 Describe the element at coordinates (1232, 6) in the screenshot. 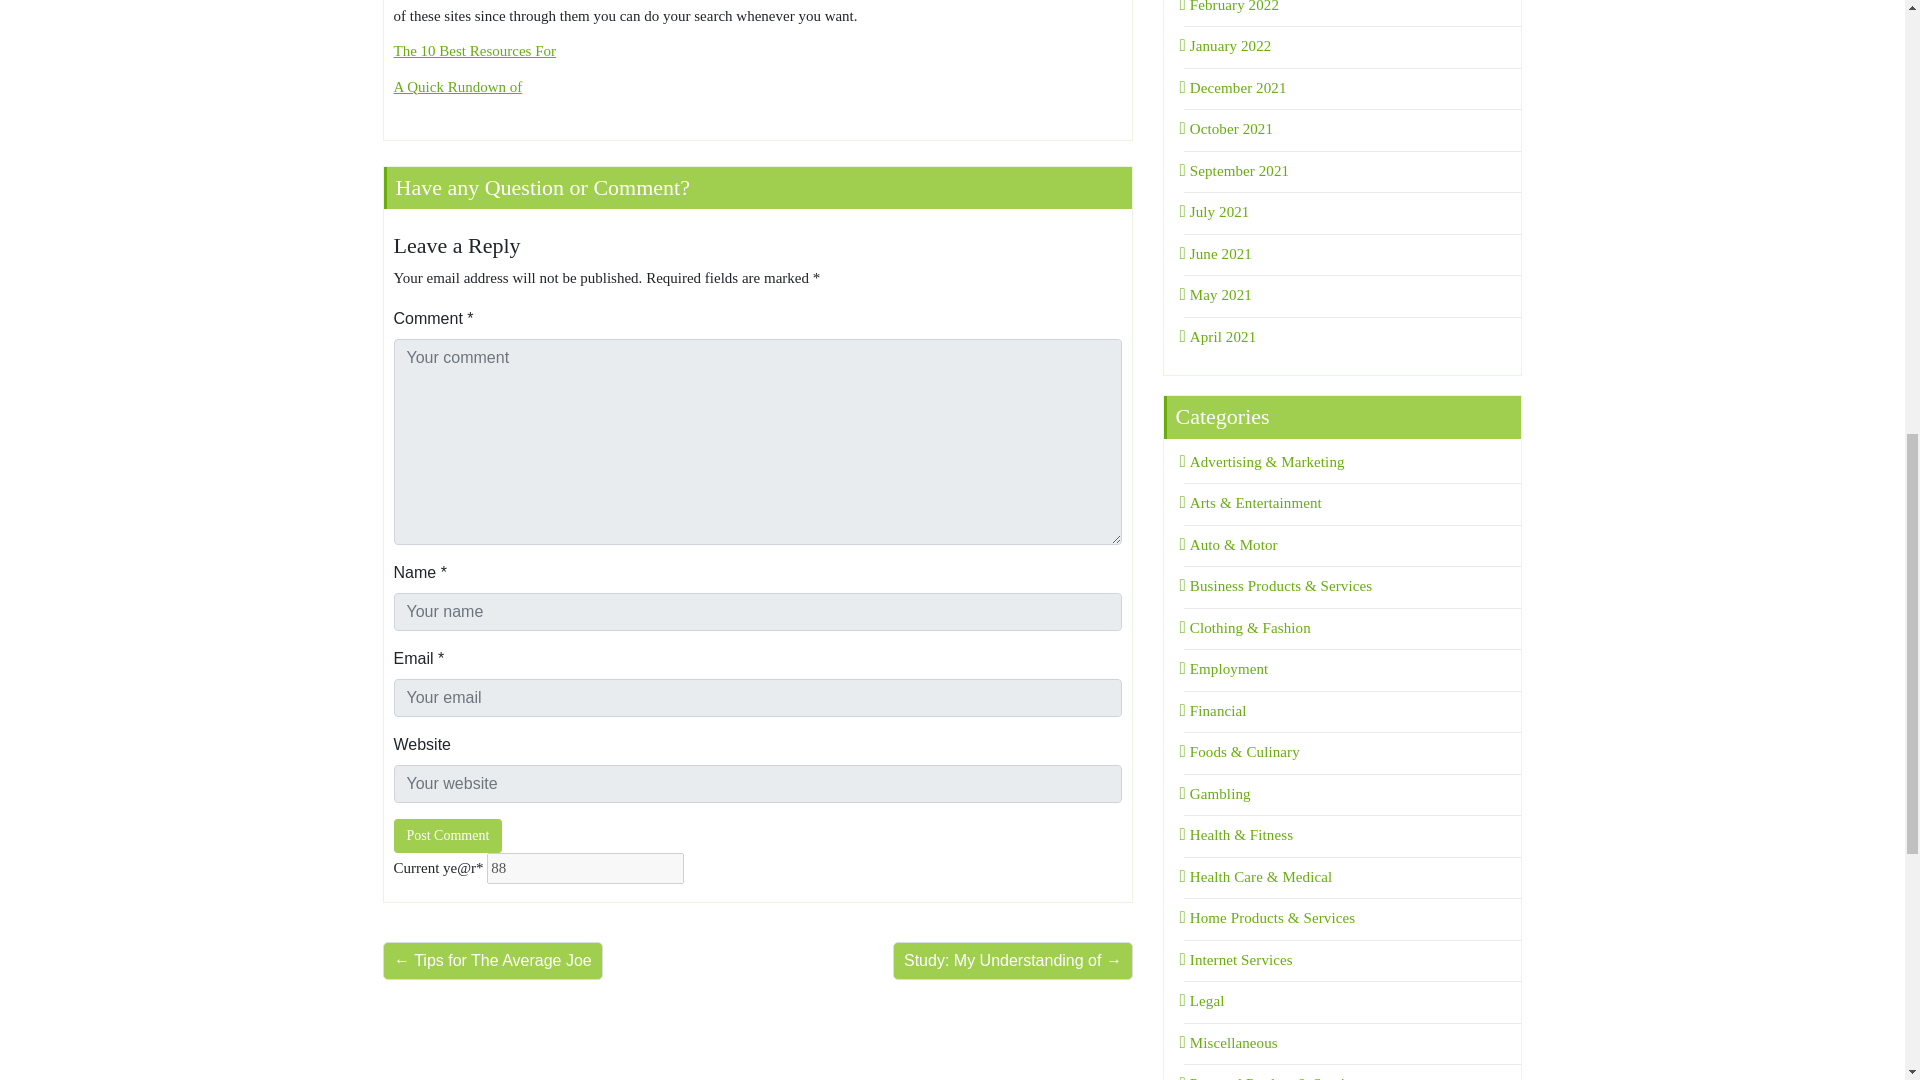

I see `February 2022` at that location.